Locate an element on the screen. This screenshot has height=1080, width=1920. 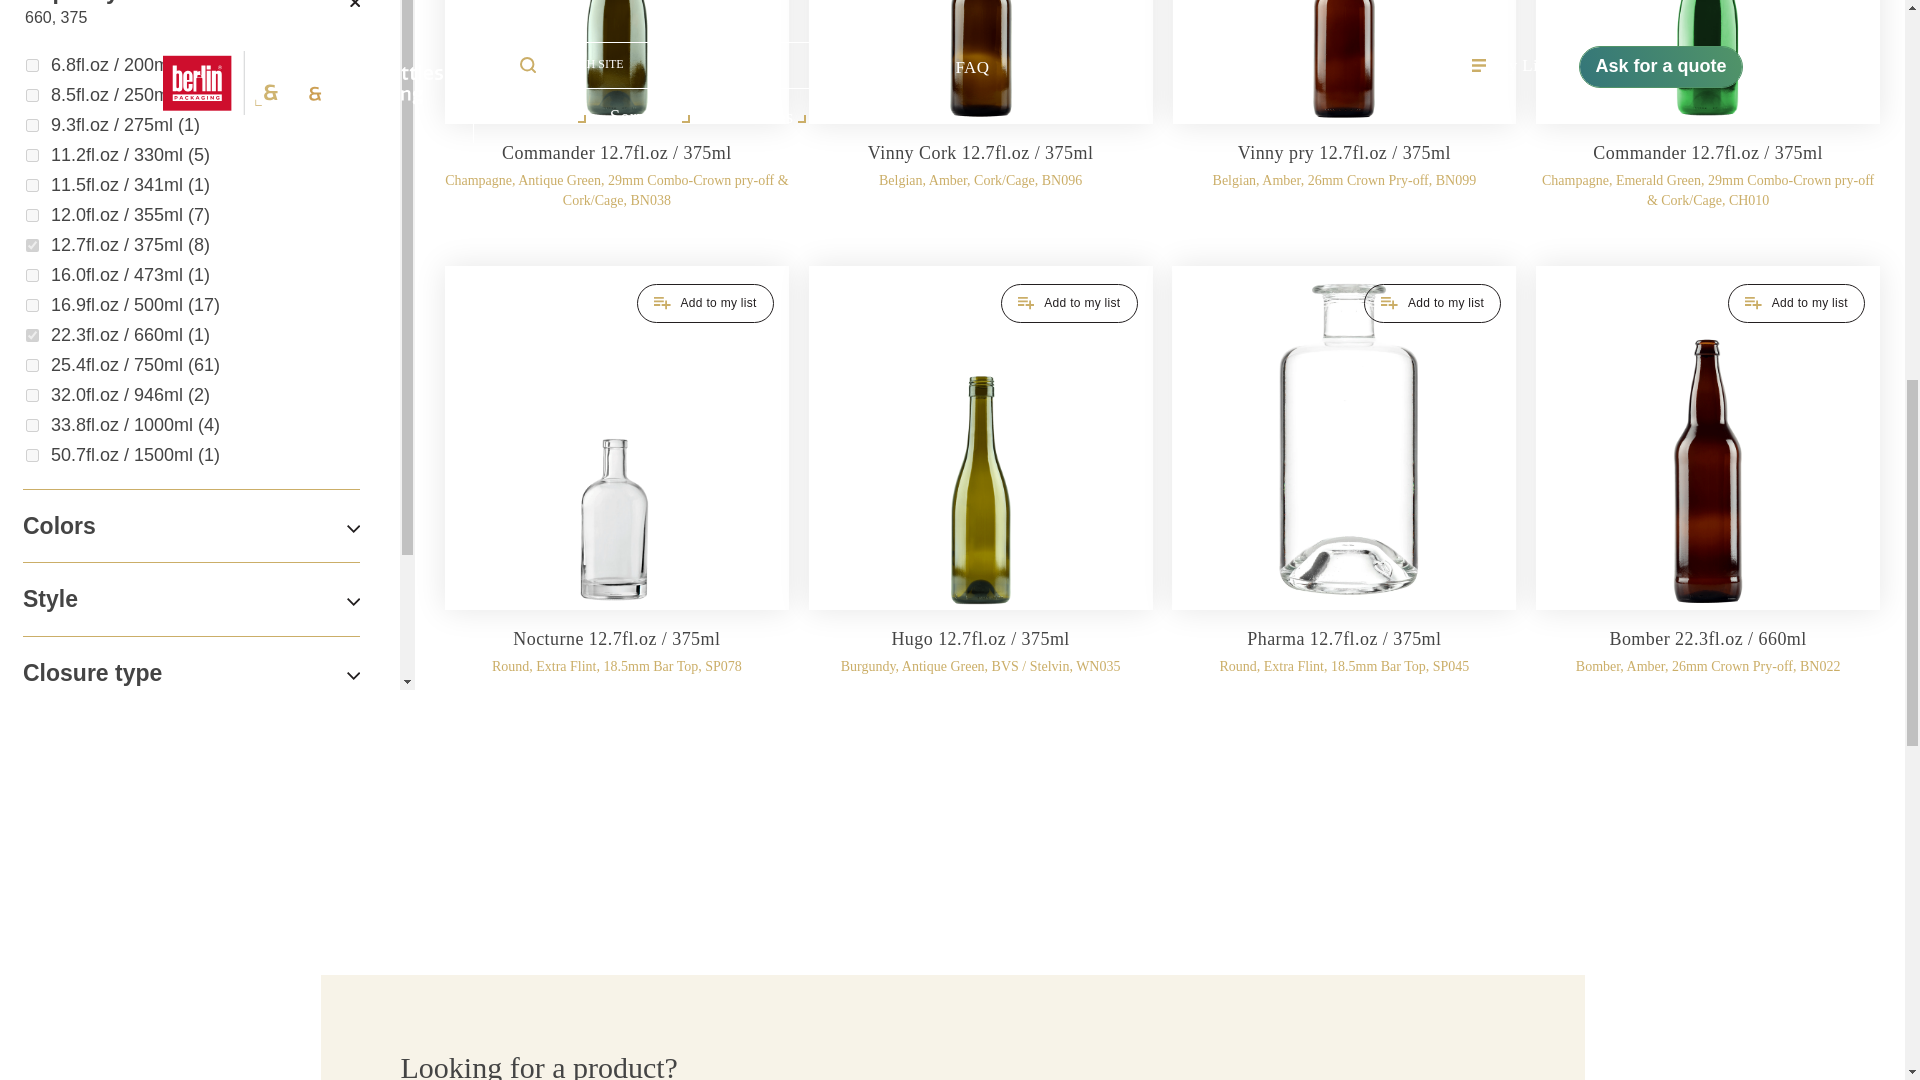
946 is located at coordinates (32, 394).